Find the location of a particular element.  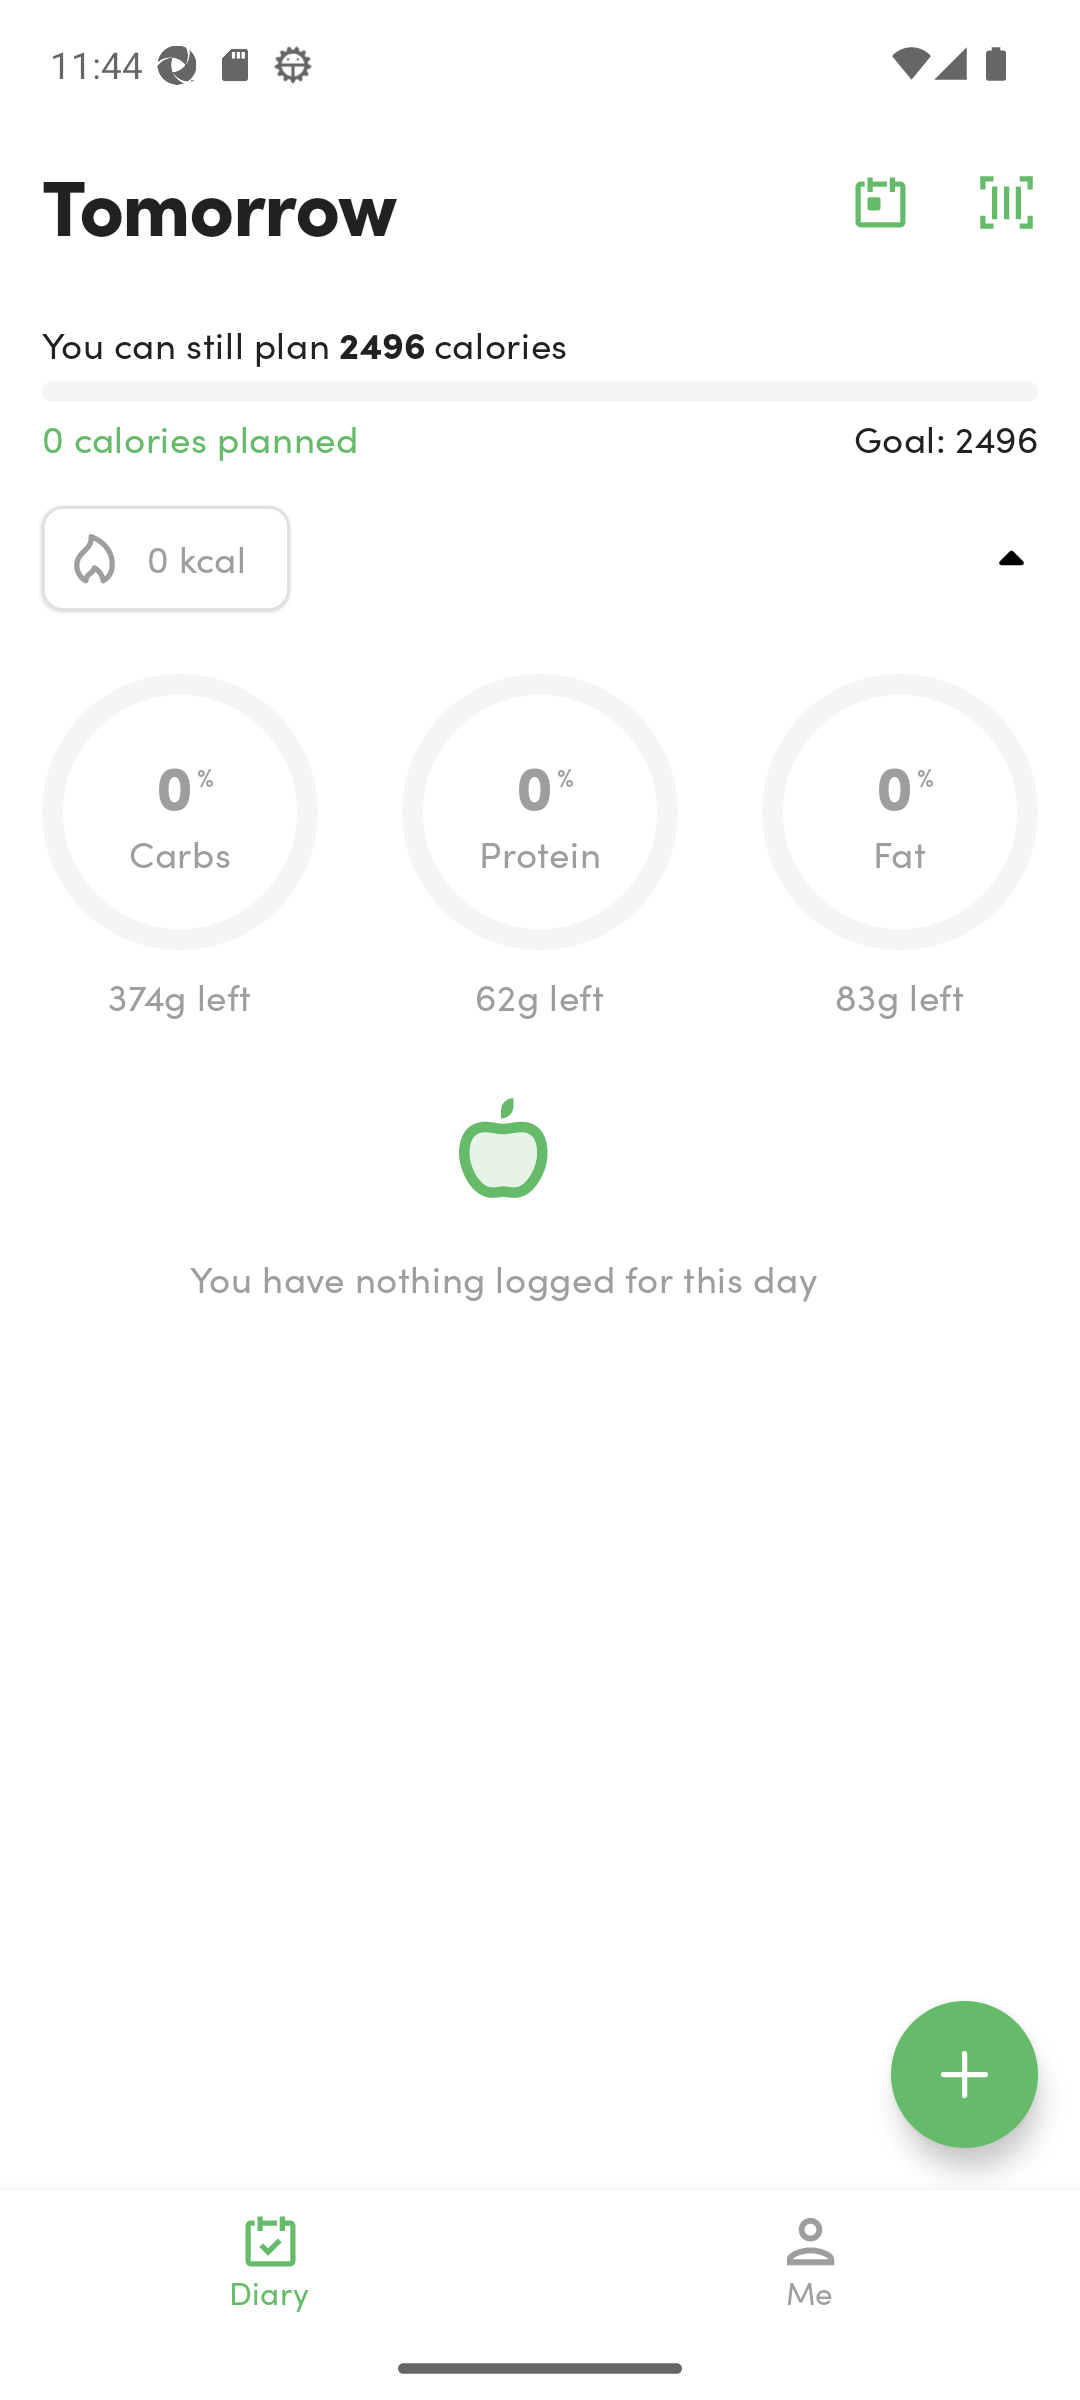

barcode_action is located at coordinates (1006, 202).